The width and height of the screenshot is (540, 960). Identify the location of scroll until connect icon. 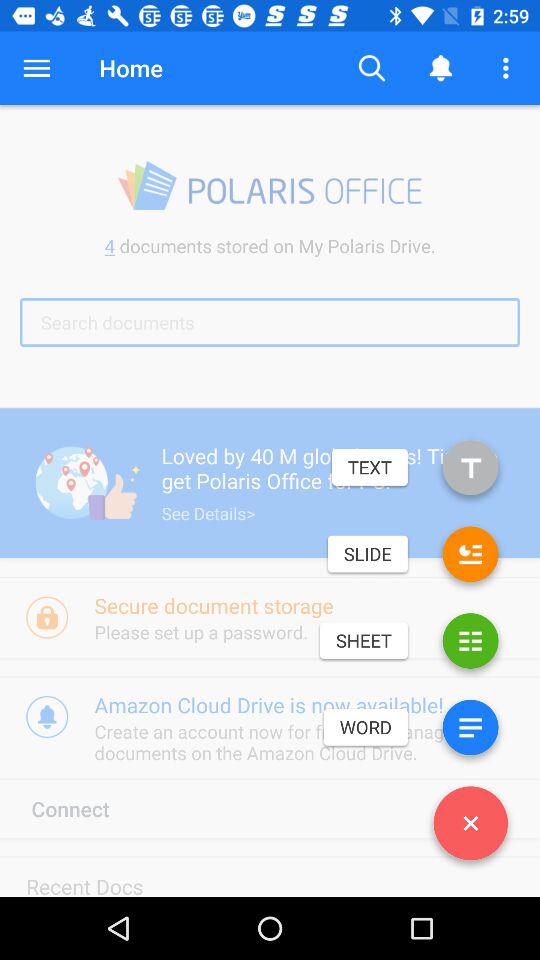
(89, 808).